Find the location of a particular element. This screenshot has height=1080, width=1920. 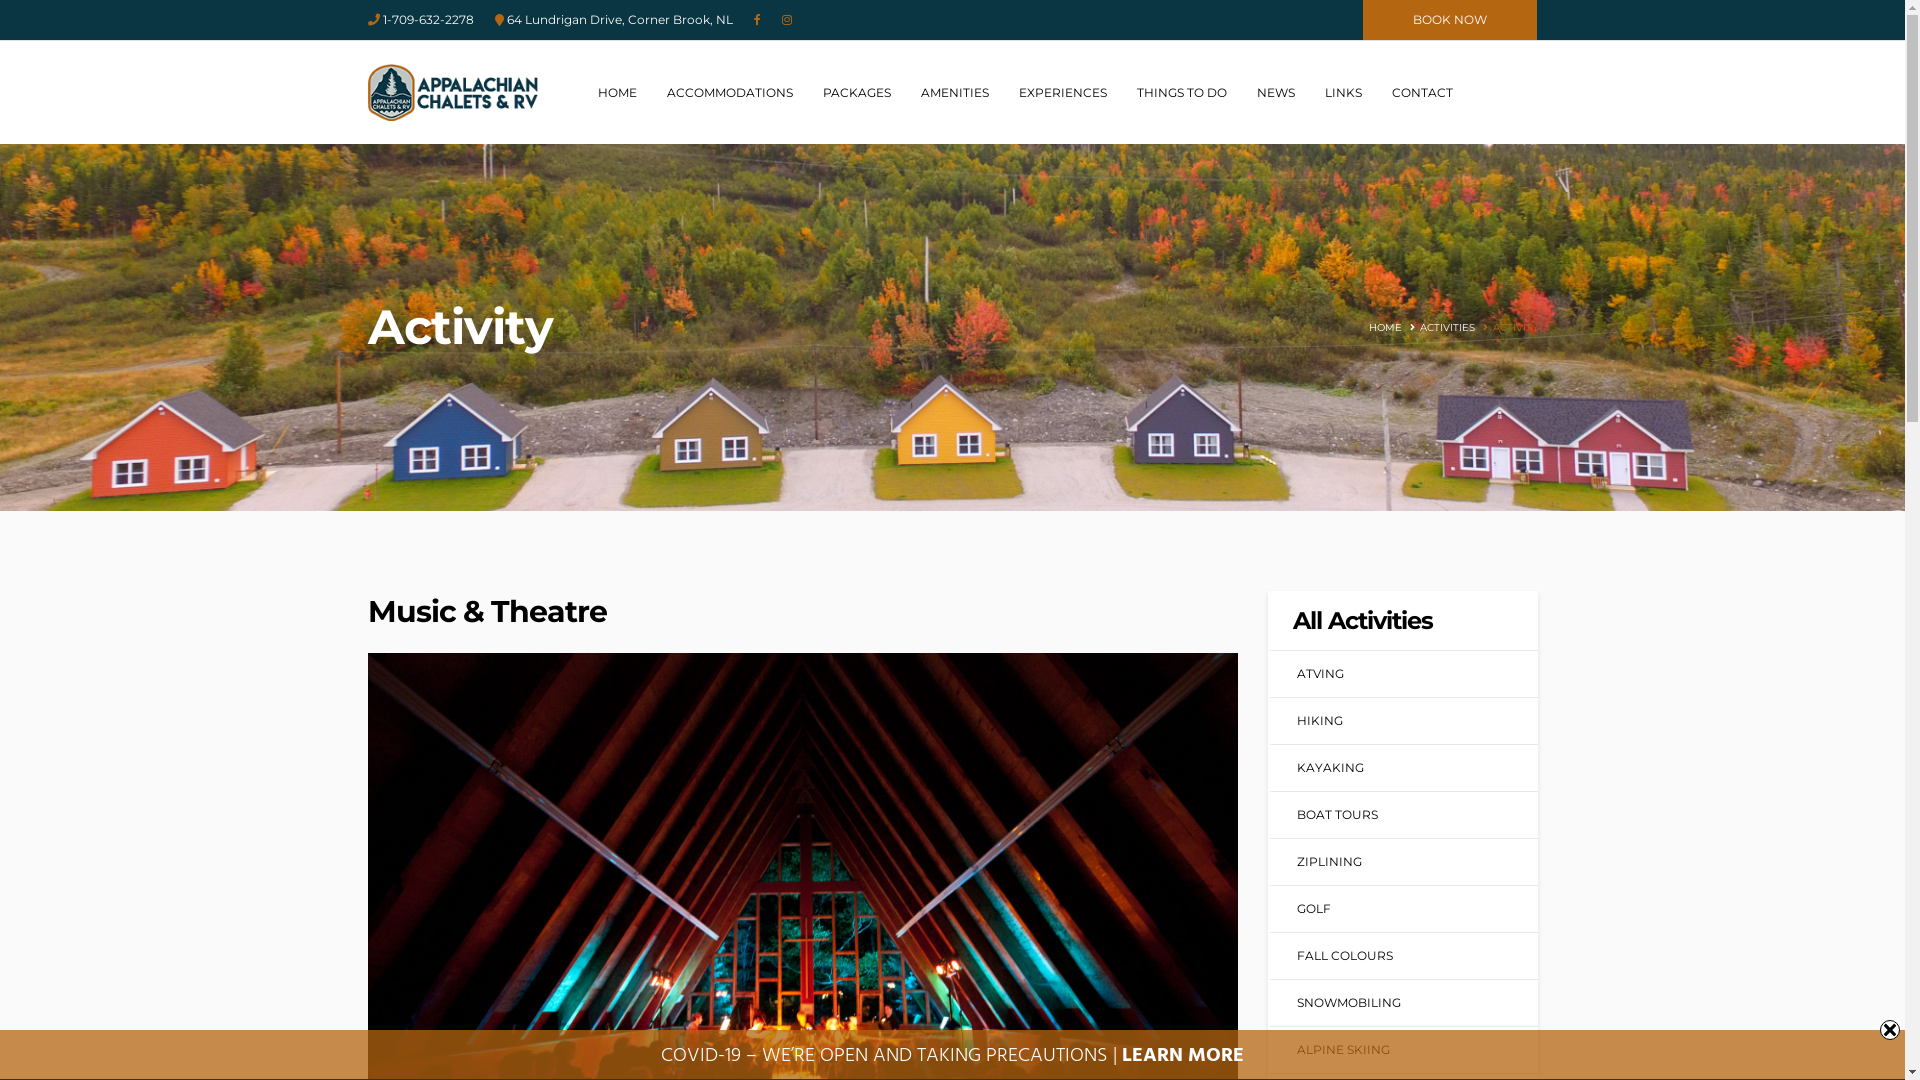

THINGS TO DO is located at coordinates (1181, 93).